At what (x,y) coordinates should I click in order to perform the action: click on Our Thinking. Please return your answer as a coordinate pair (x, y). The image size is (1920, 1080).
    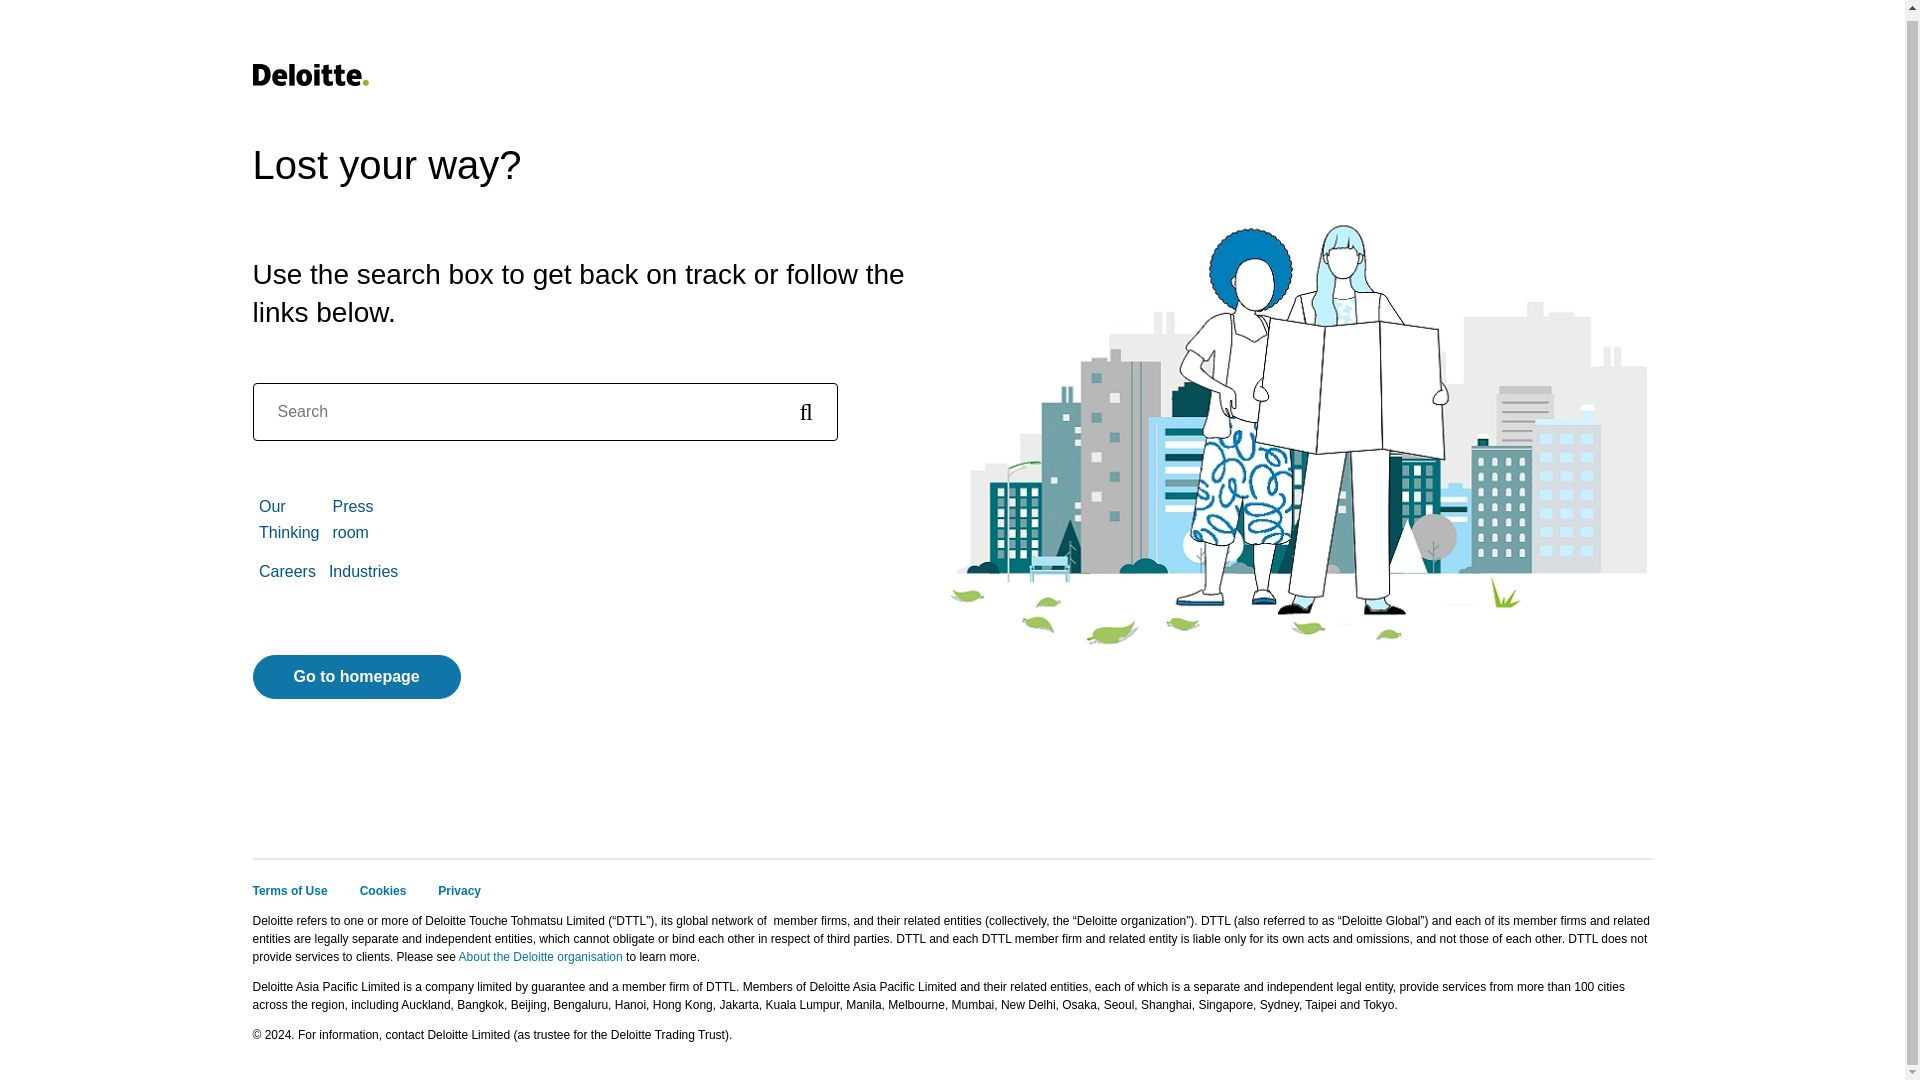
    Looking at the image, I should click on (288, 519).